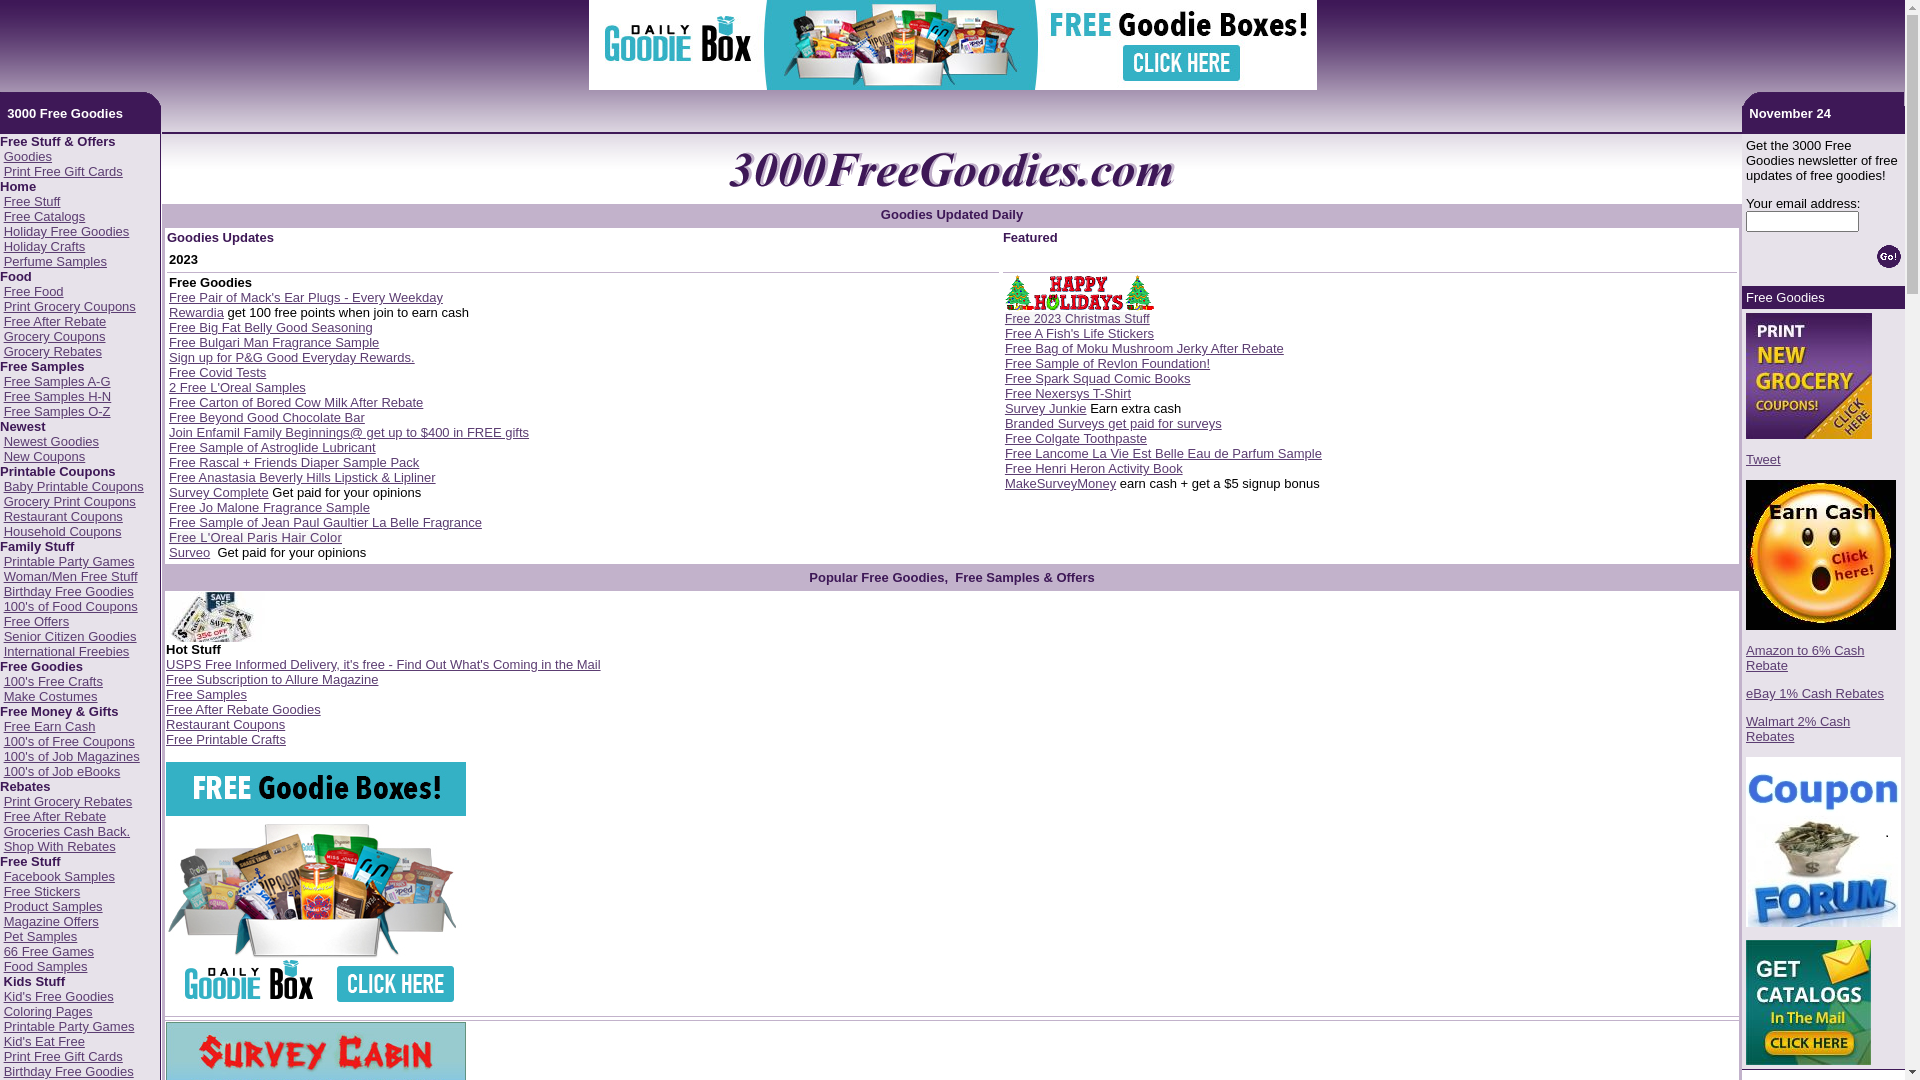 The width and height of the screenshot is (1920, 1080). I want to click on Print Free Gift Cards, so click(63, 172).